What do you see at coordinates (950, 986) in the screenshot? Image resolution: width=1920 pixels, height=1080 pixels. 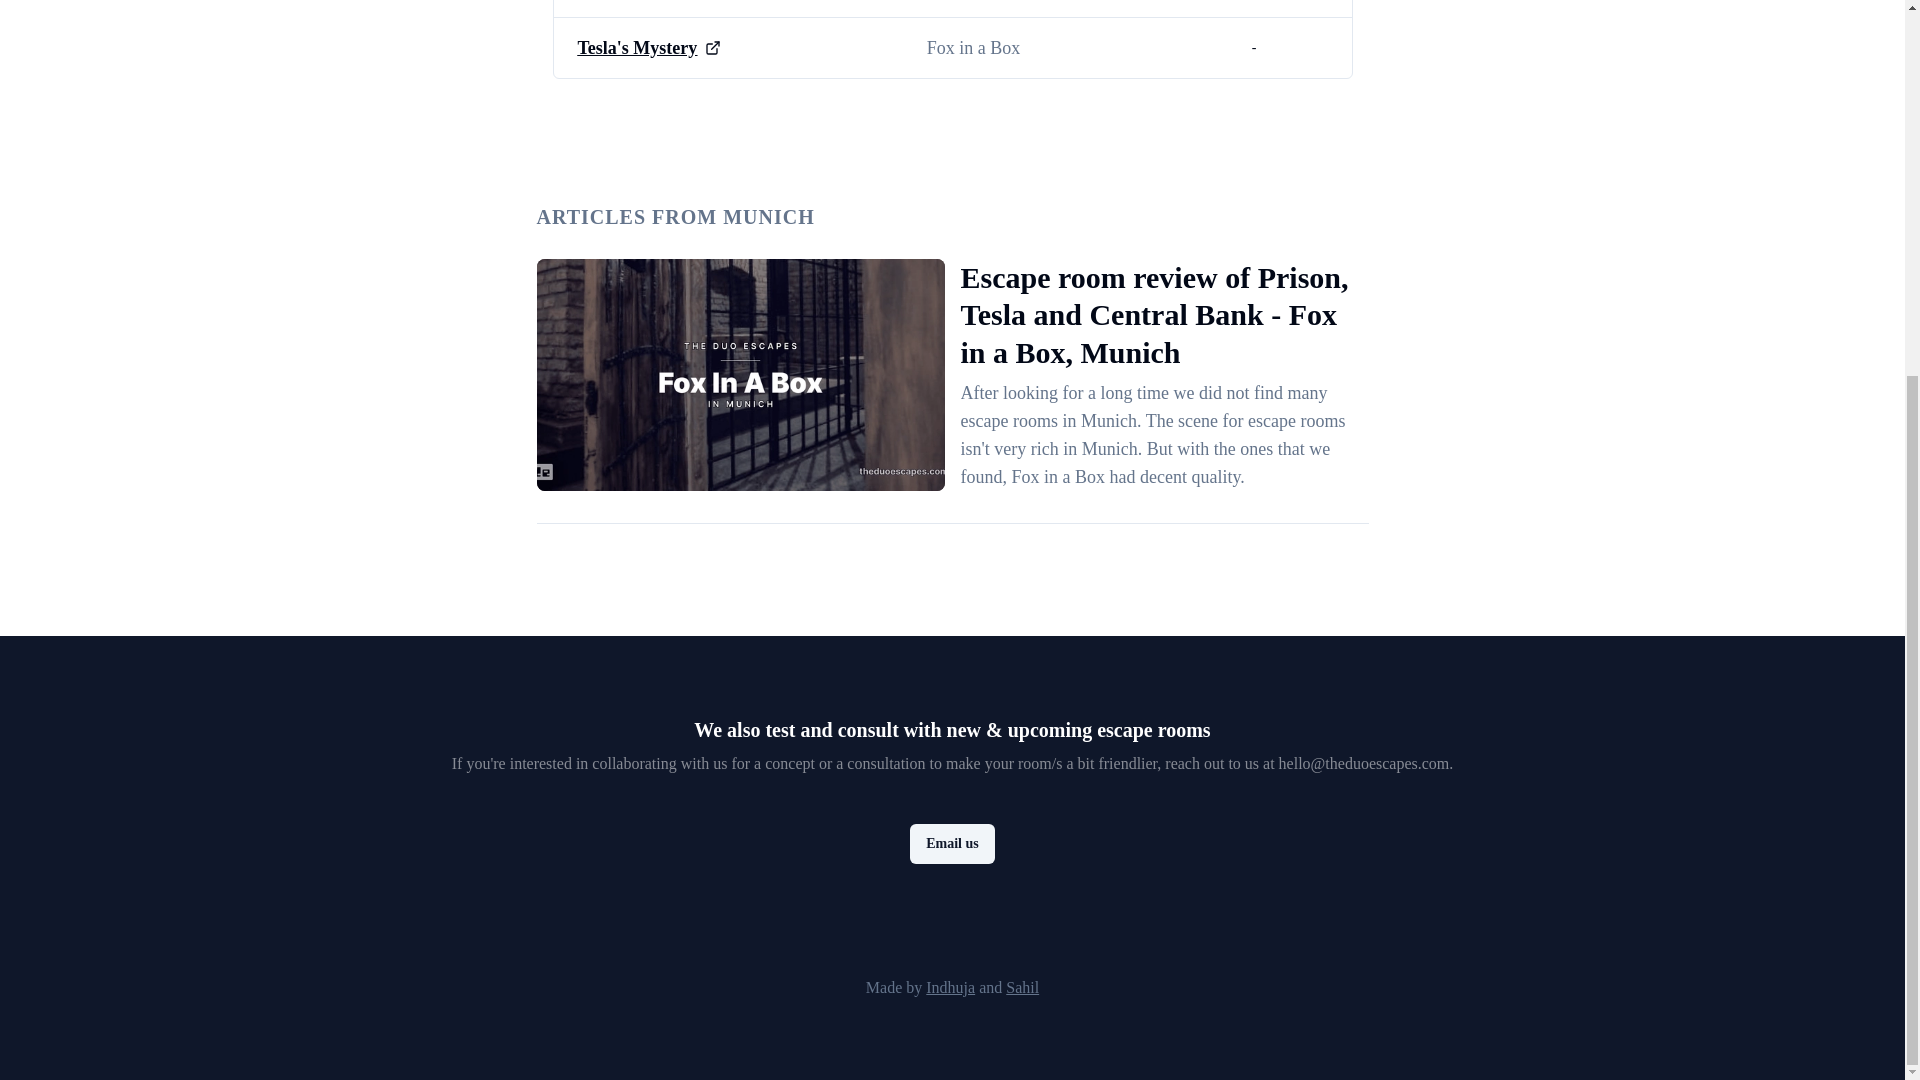 I see `Indhuja` at bounding box center [950, 986].